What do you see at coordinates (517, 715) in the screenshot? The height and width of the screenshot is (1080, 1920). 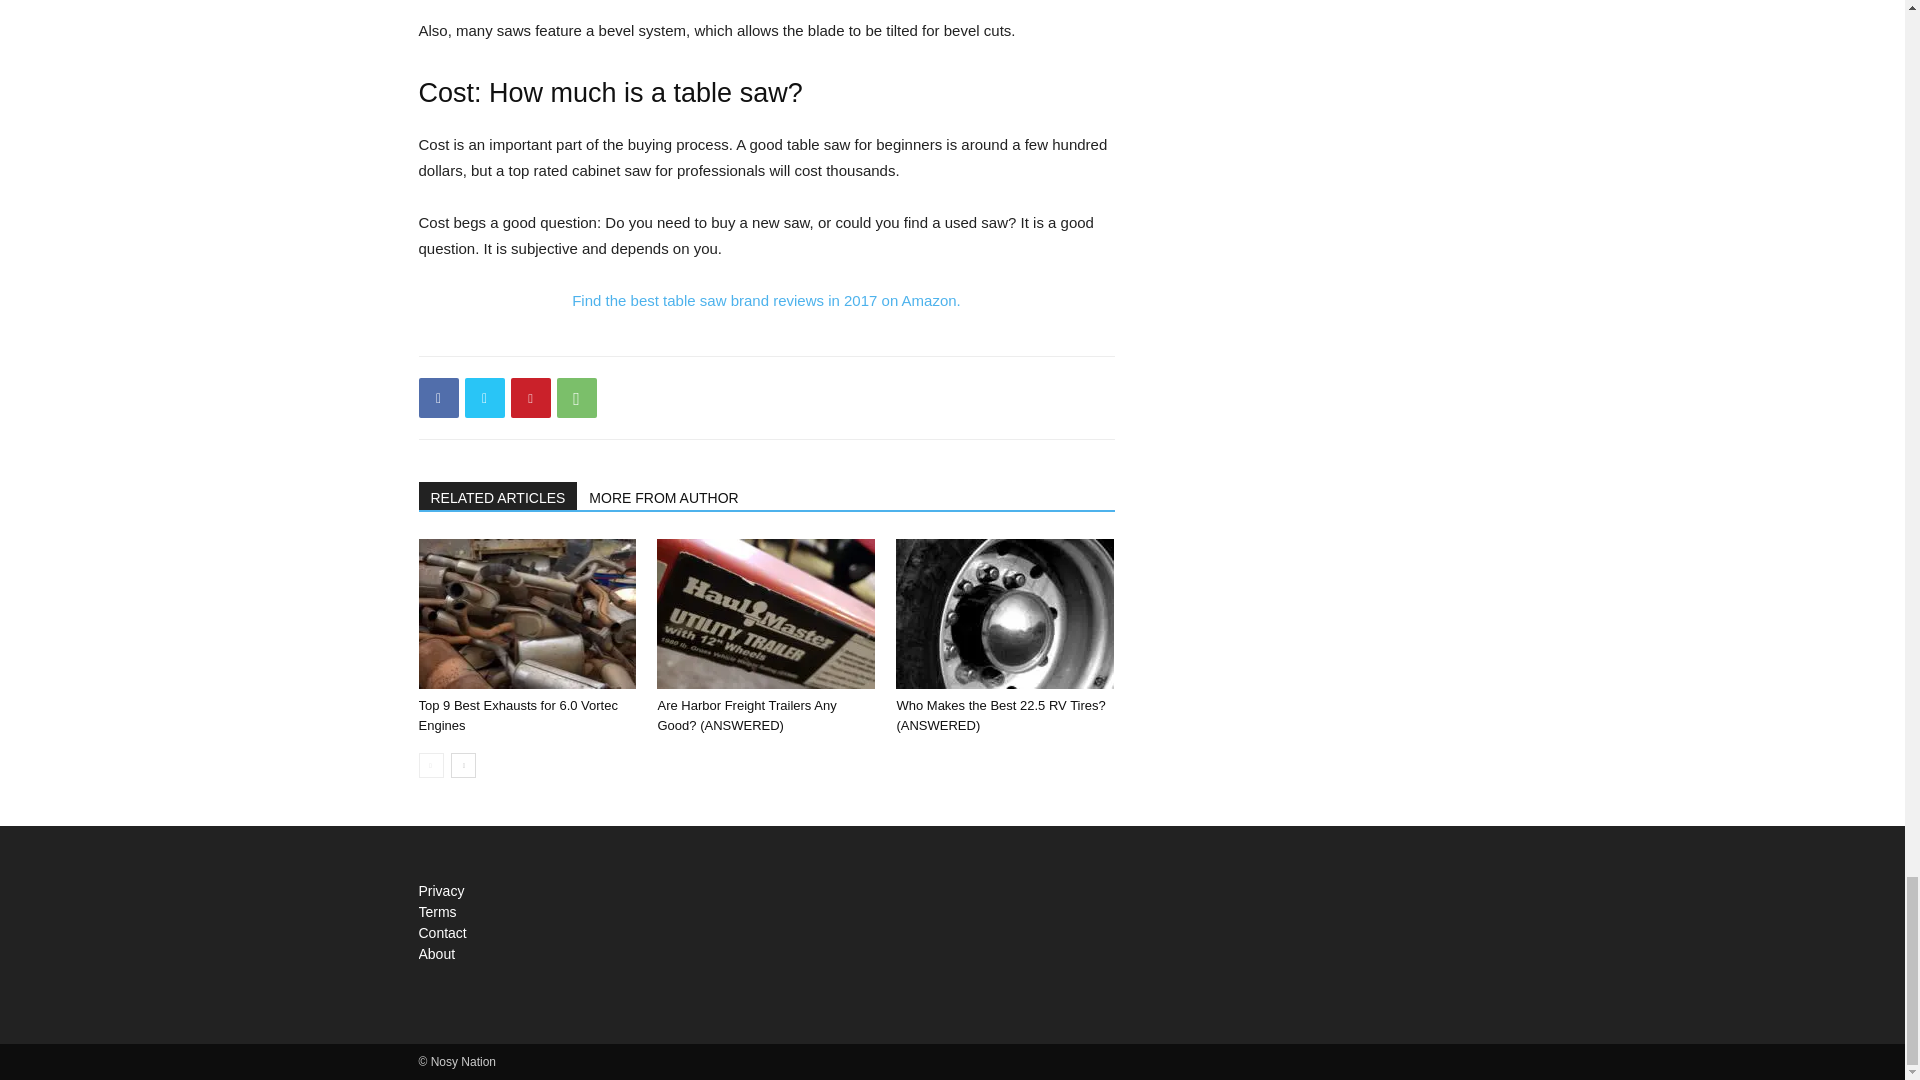 I see `Top 9 Best Exhausts for 6.0 Vortec Engines` at bounding box center [517, 715].